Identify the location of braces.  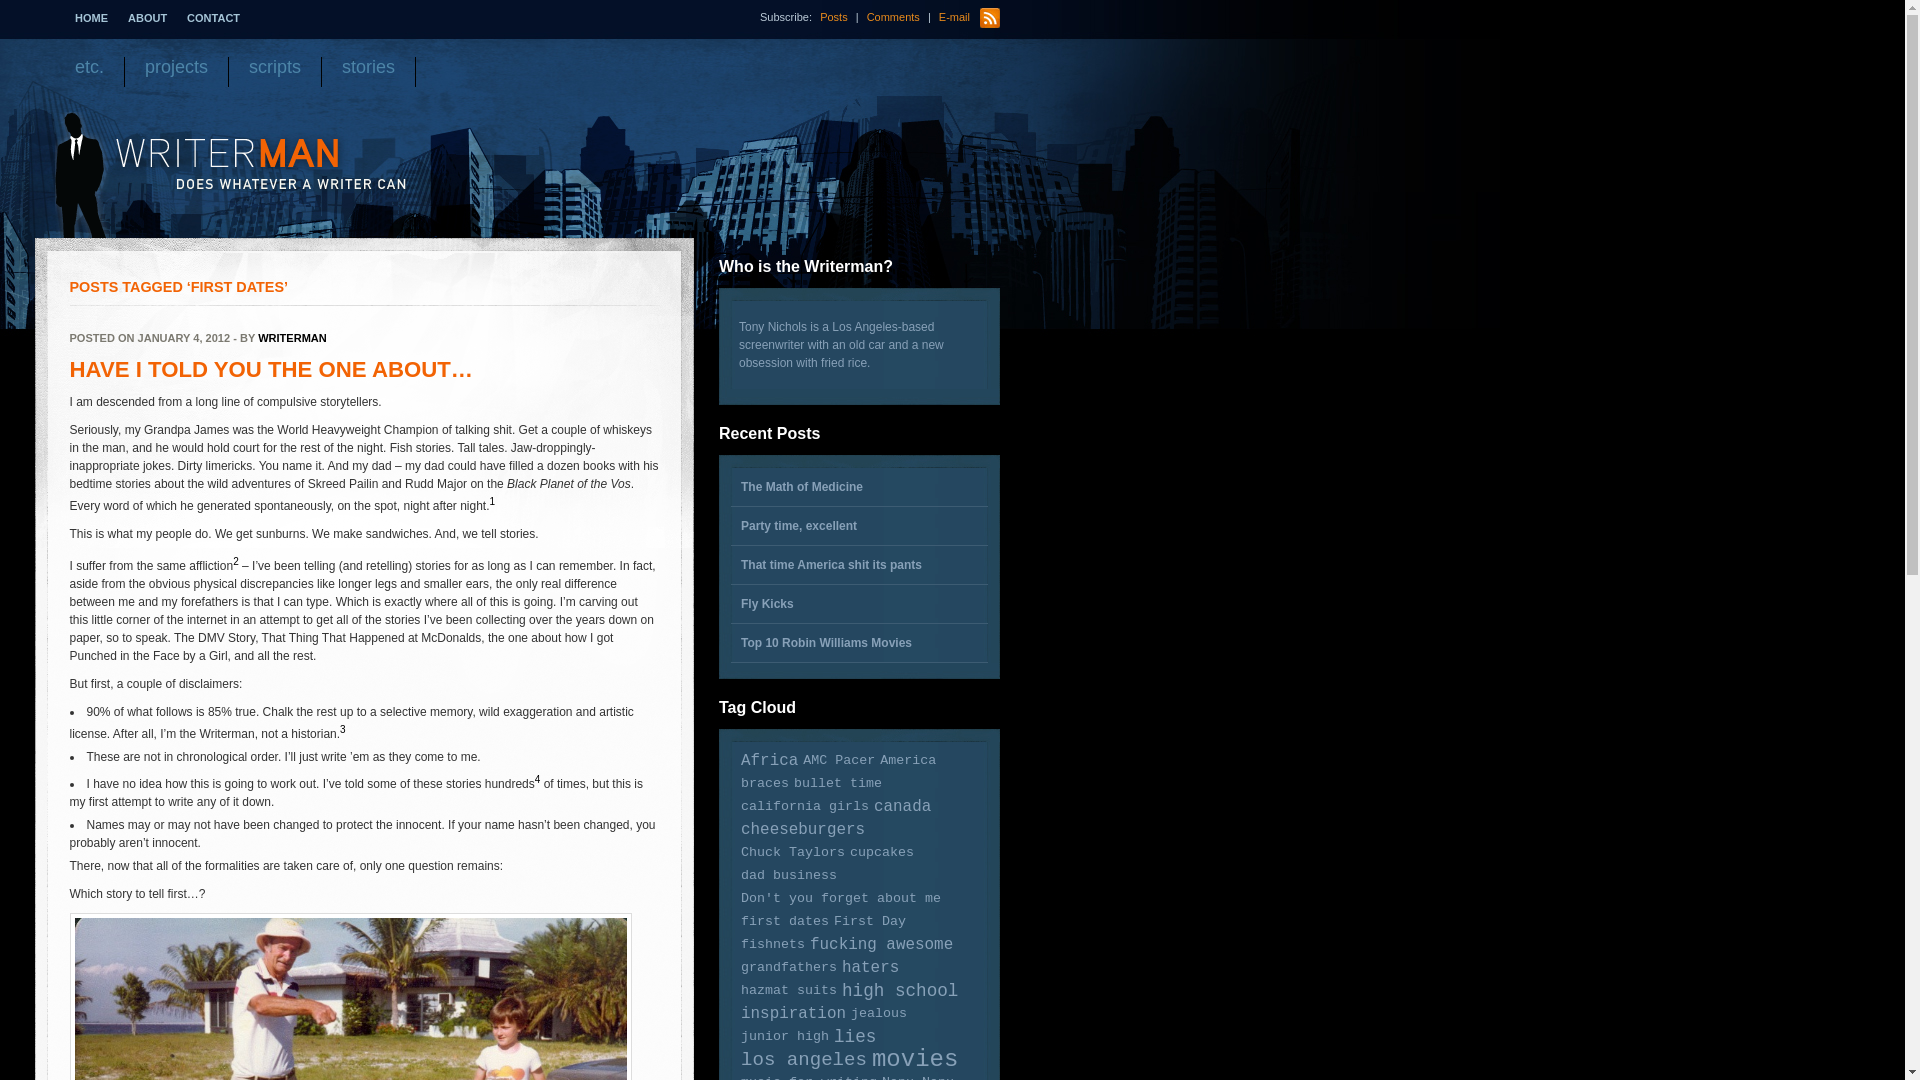
(765, 784).